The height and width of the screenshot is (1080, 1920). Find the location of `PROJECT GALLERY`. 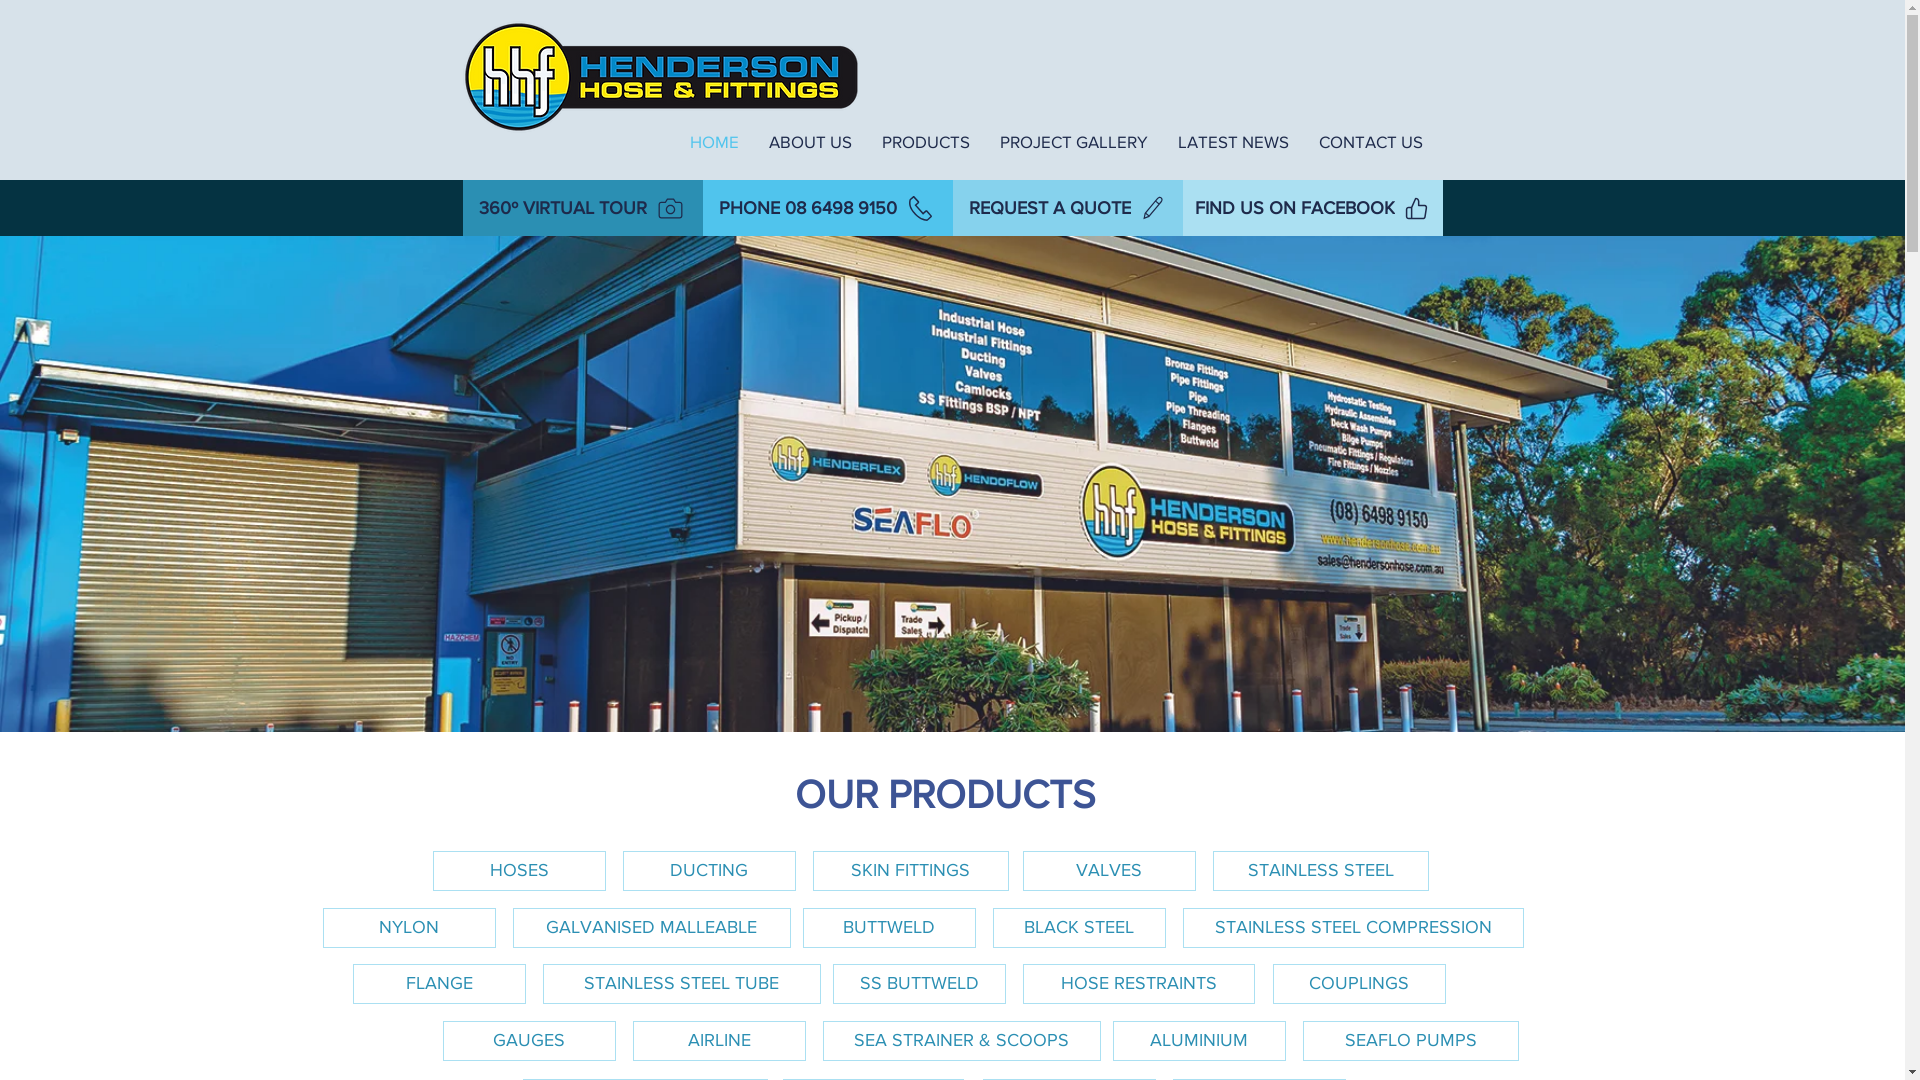

PROJECT GALLERY is located at coordinates (1072, 142).